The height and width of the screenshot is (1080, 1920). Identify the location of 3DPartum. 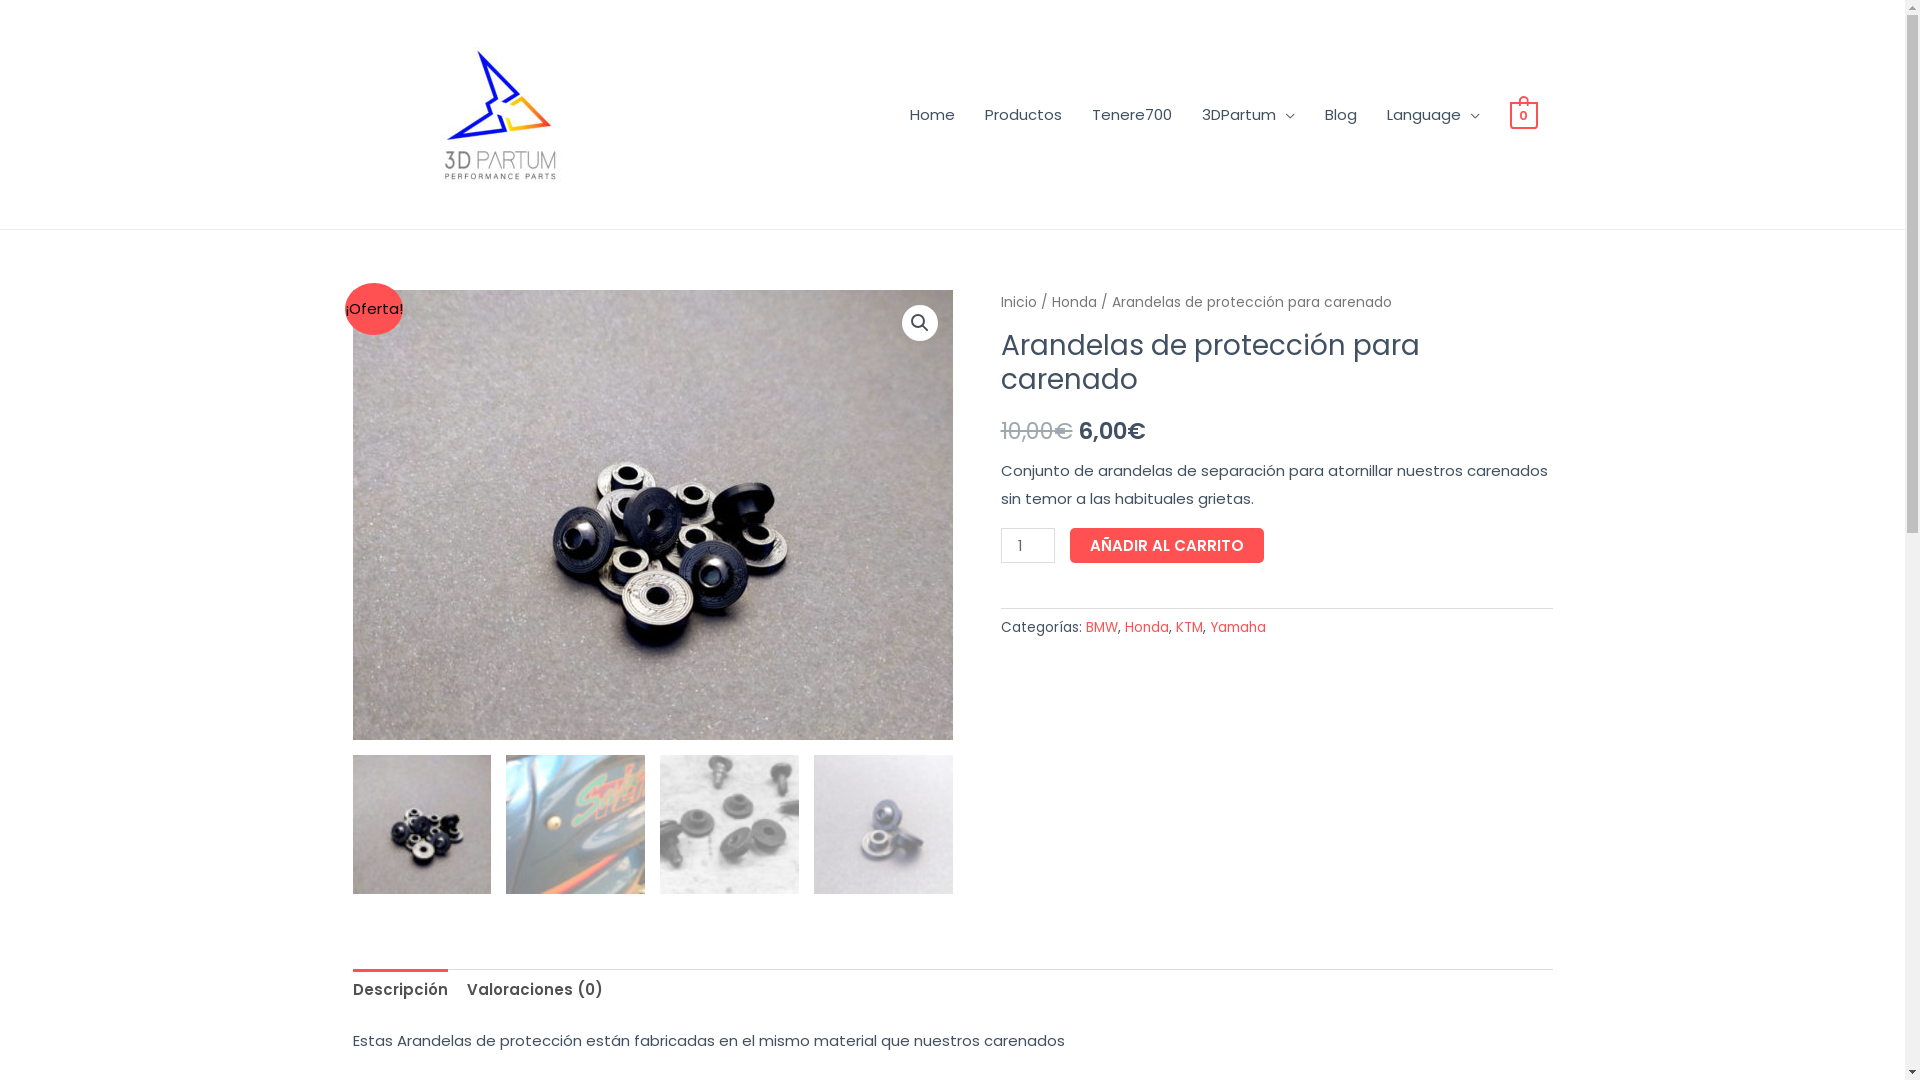
(1248, 114).